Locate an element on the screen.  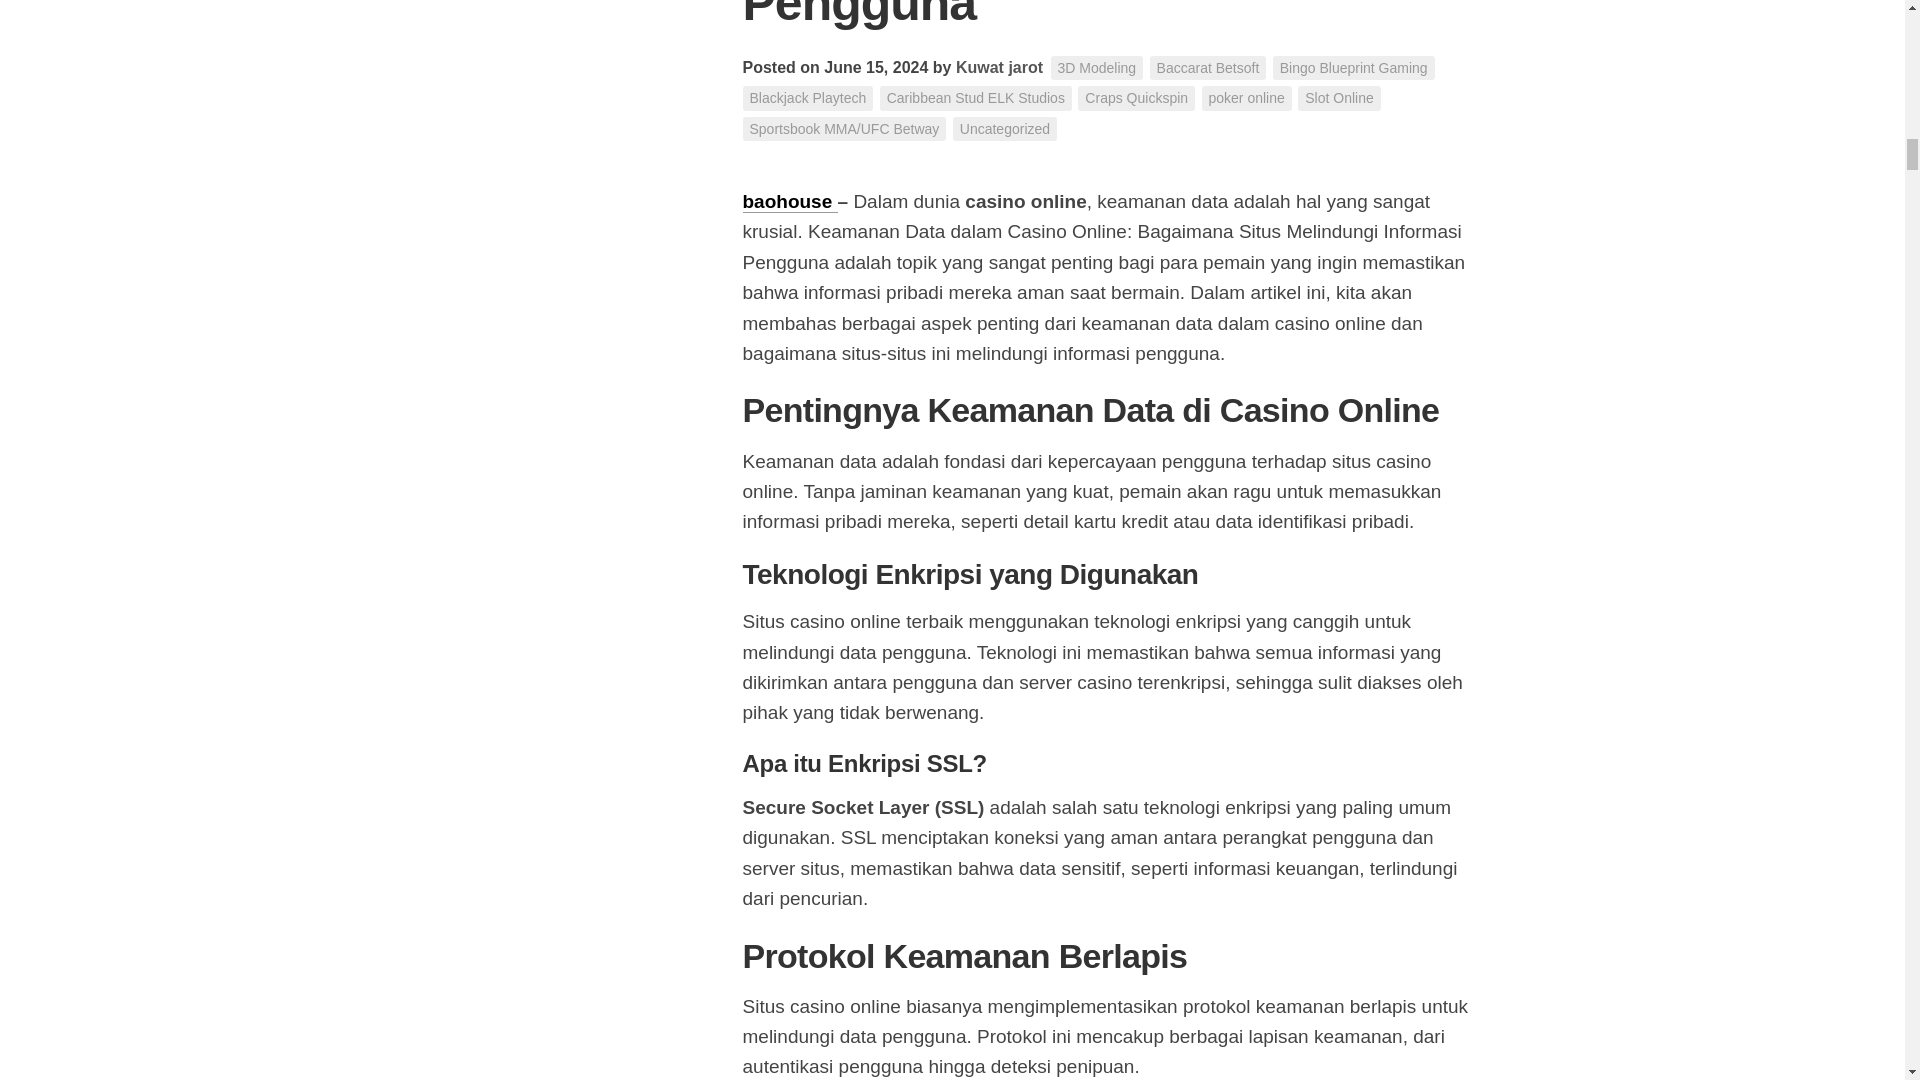
Blackjack Playtech is located at coordinates (807, 98).